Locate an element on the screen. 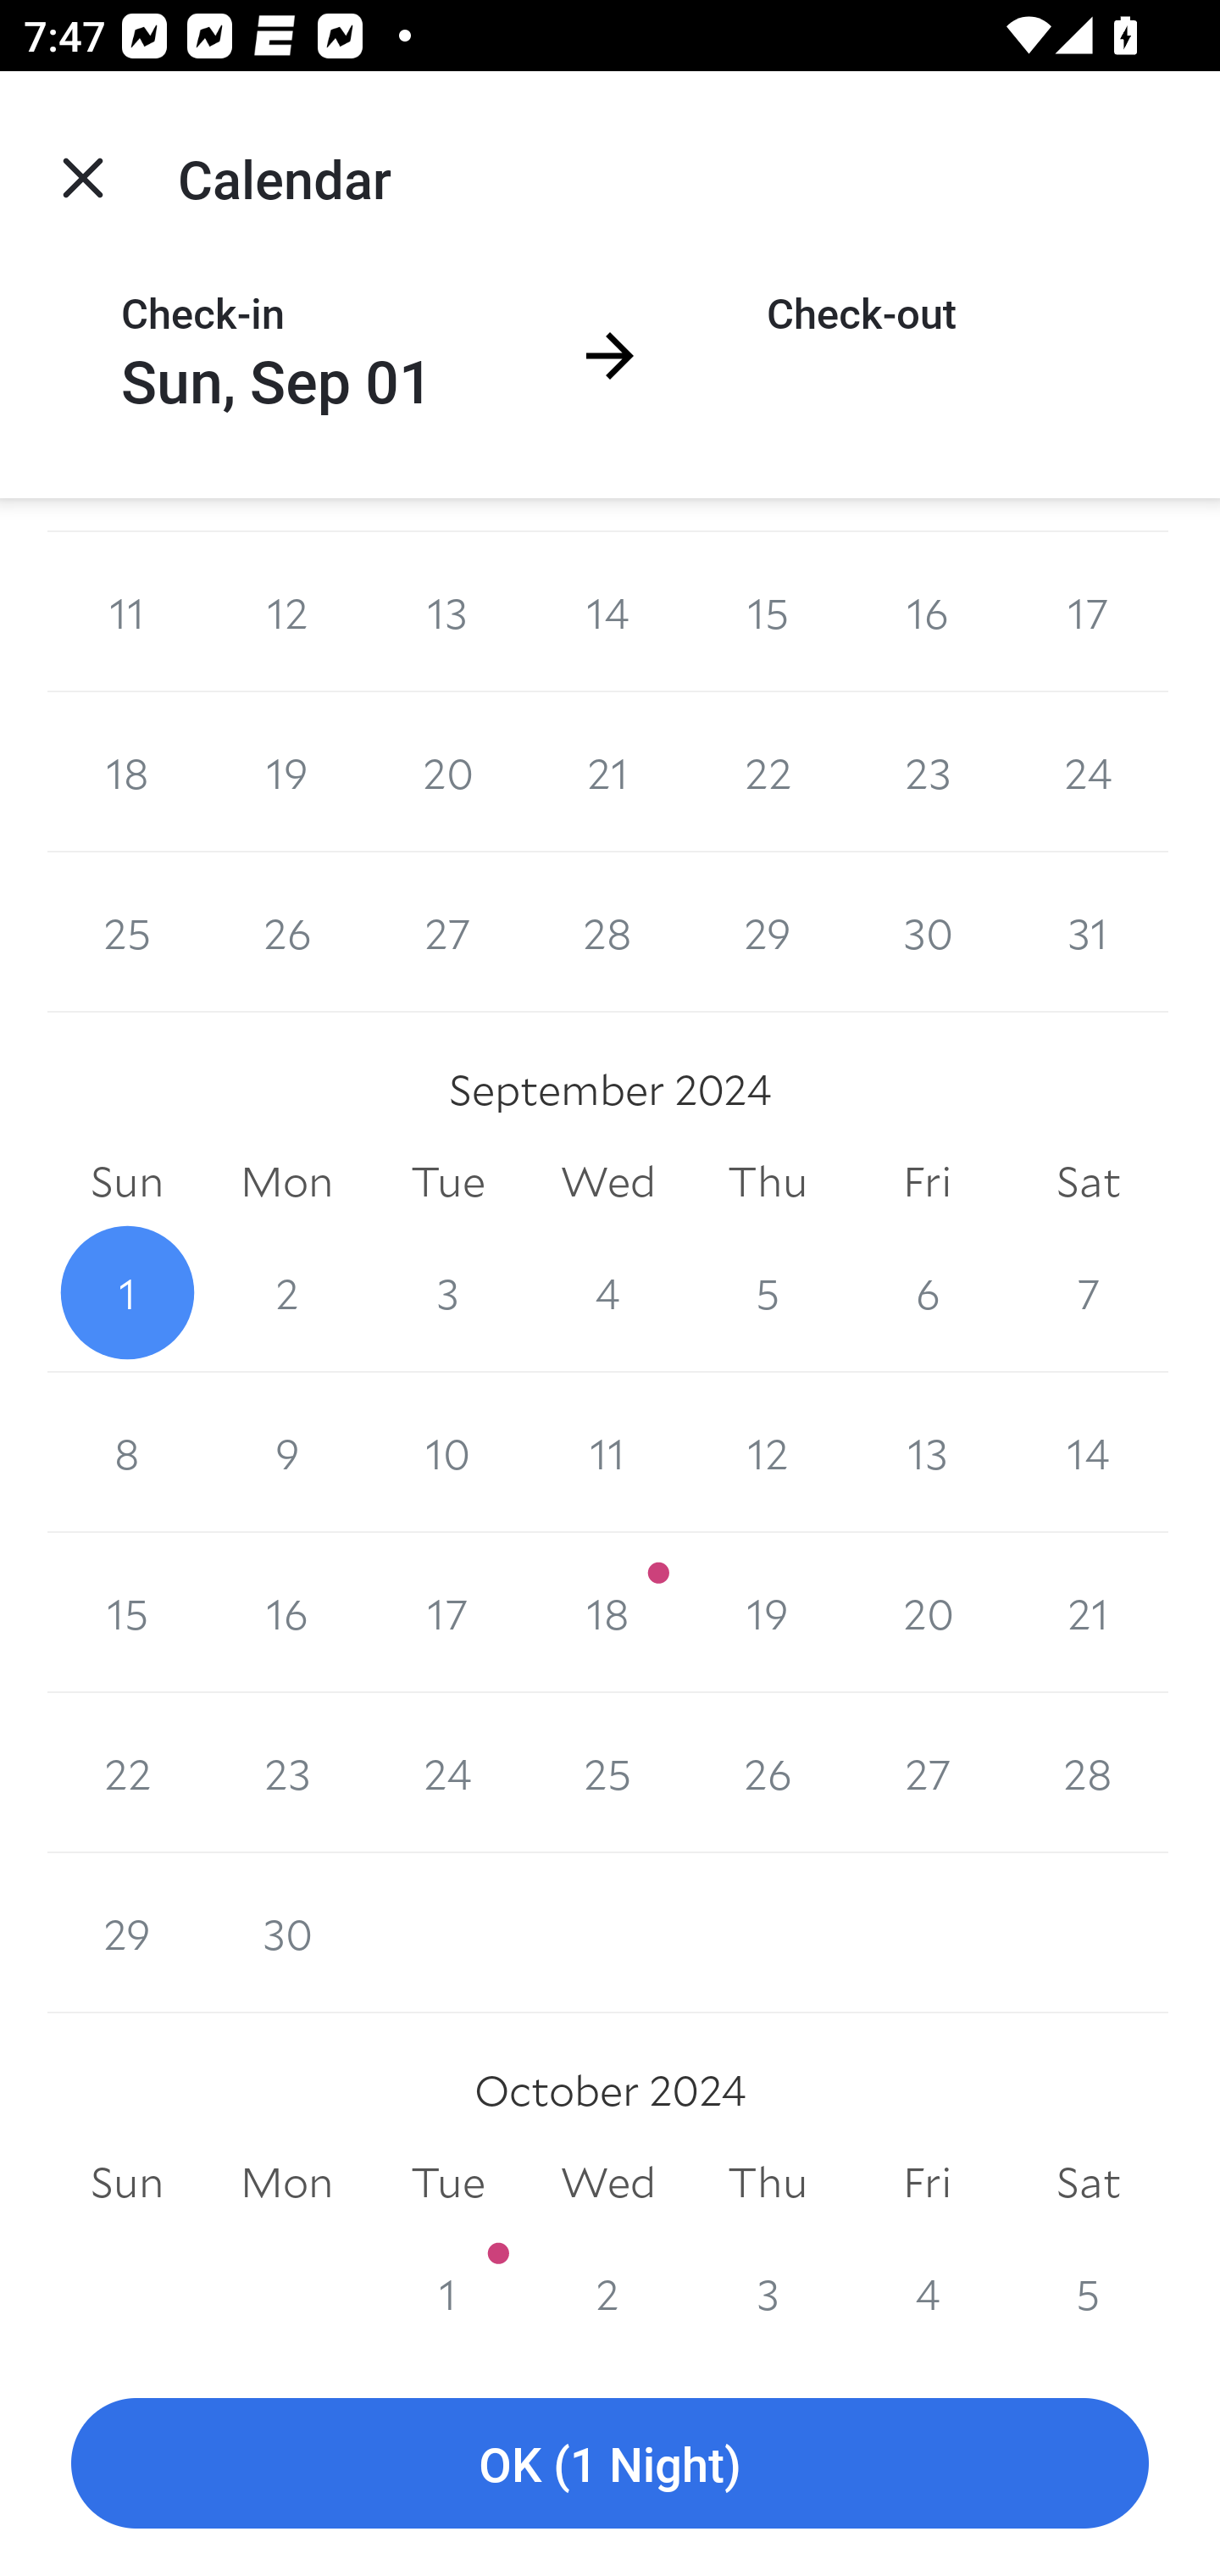 The height and width of the screenshot is (2576, 1220). 17 17 August 2024 is located at coordinates (1088, 613).